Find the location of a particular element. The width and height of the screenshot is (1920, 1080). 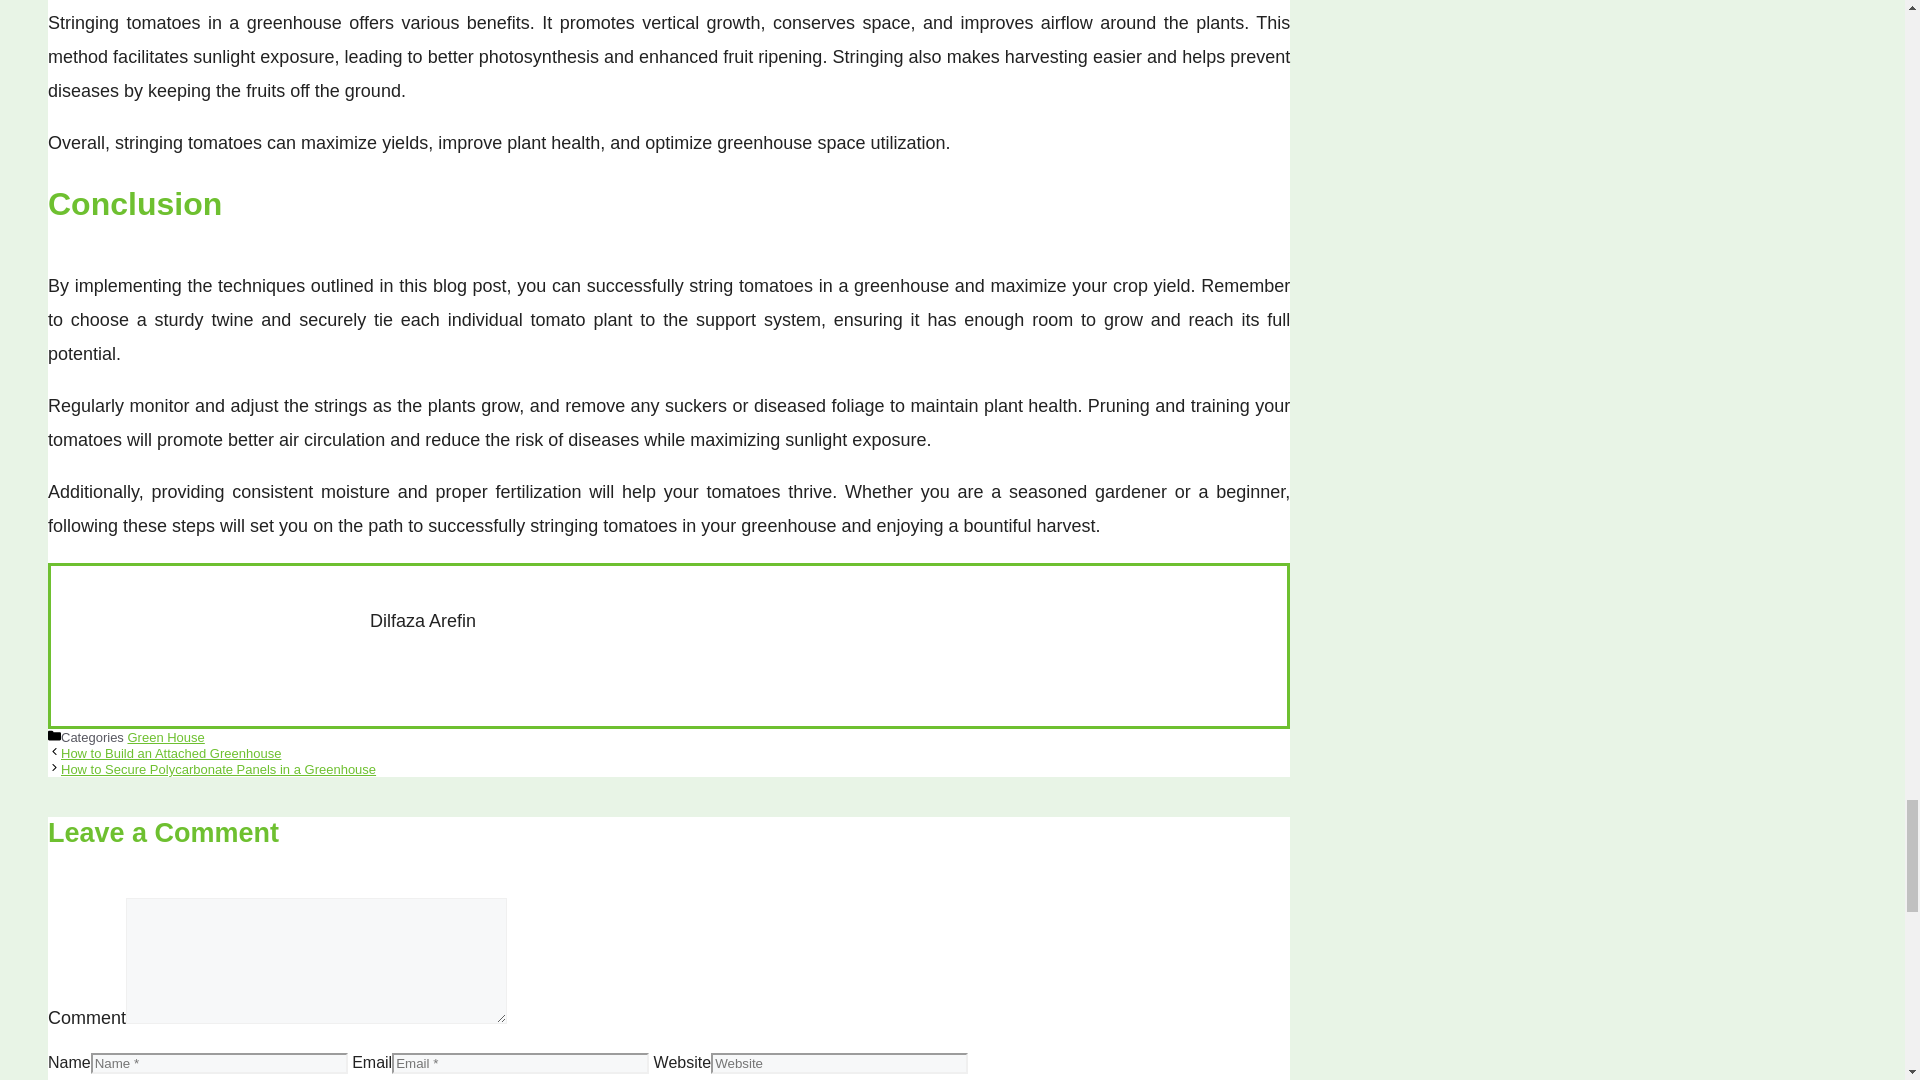

Green House is located at coordinates (164, 738).